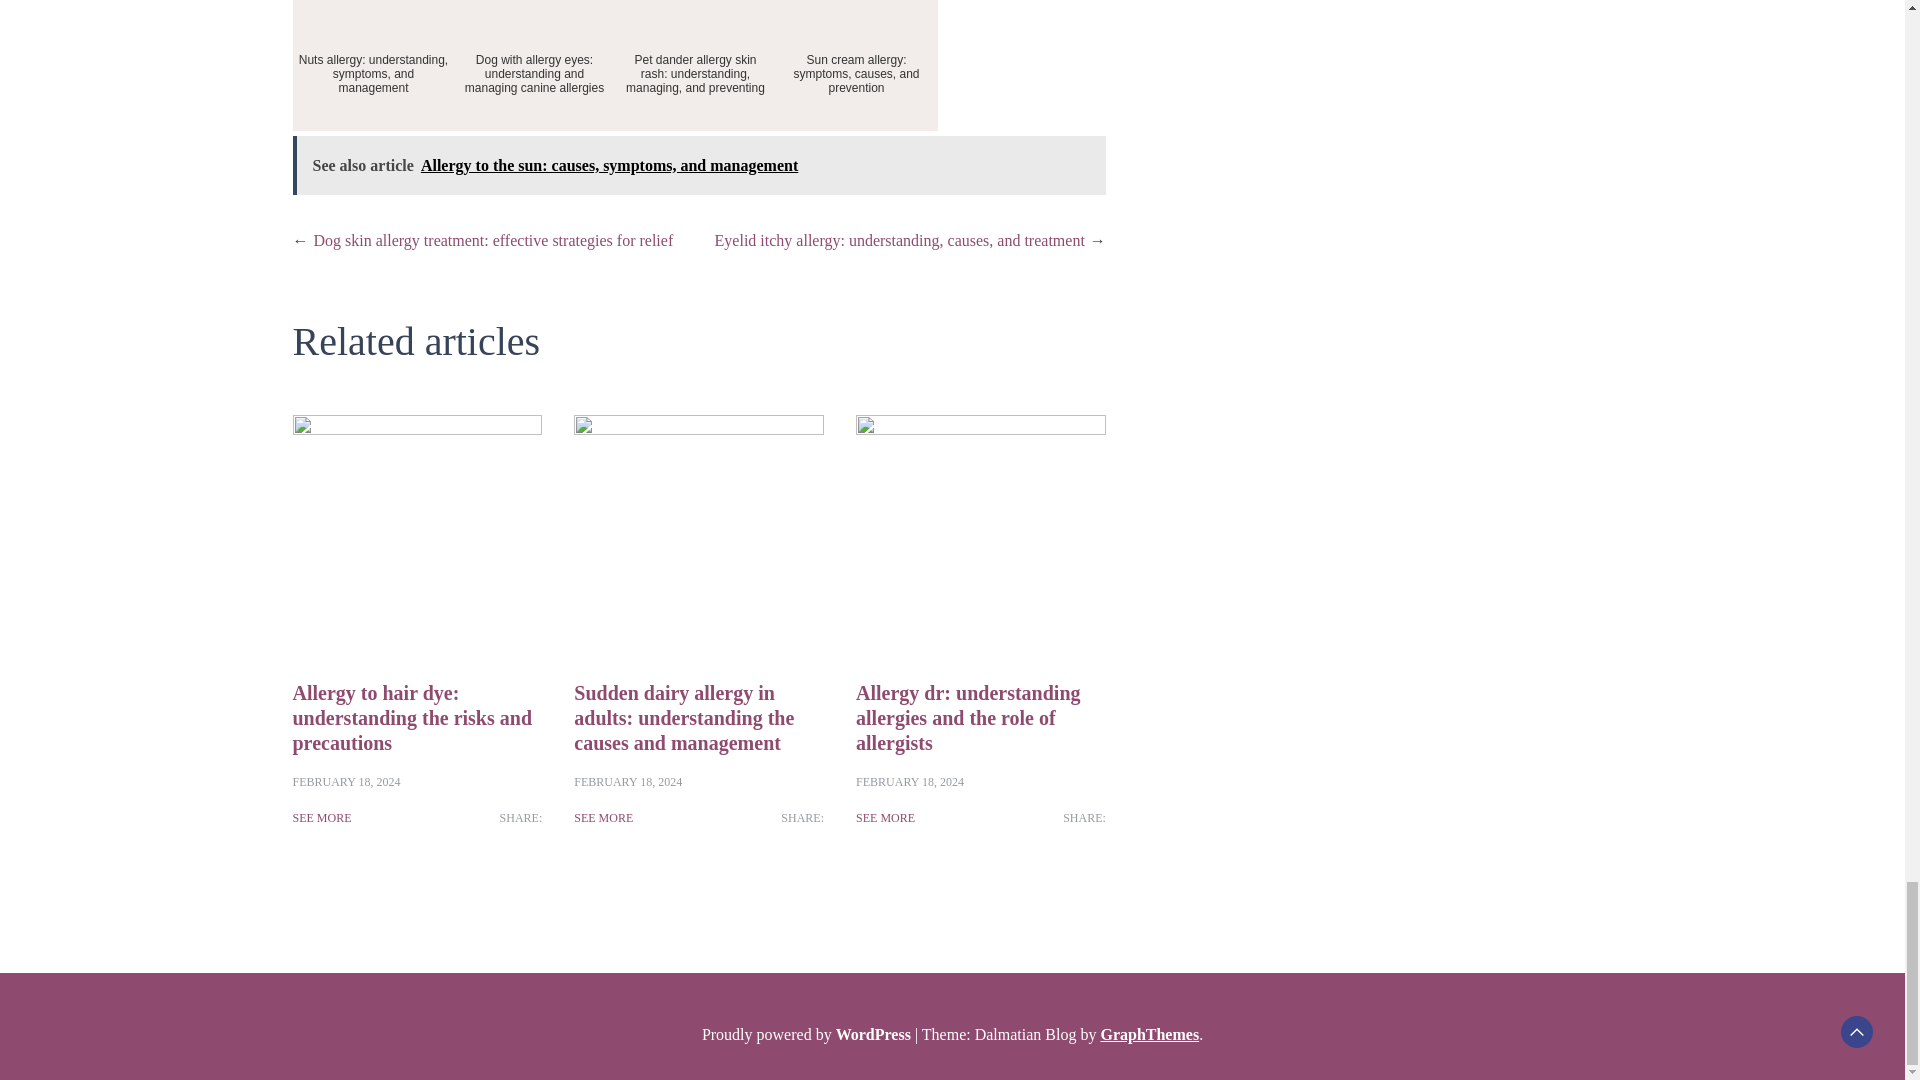 Image resolution: width=1920 pixels, height=1080 pixels. I want to click on Allergy to hair dye: understanding the risks and precautions, so click(411, 717).